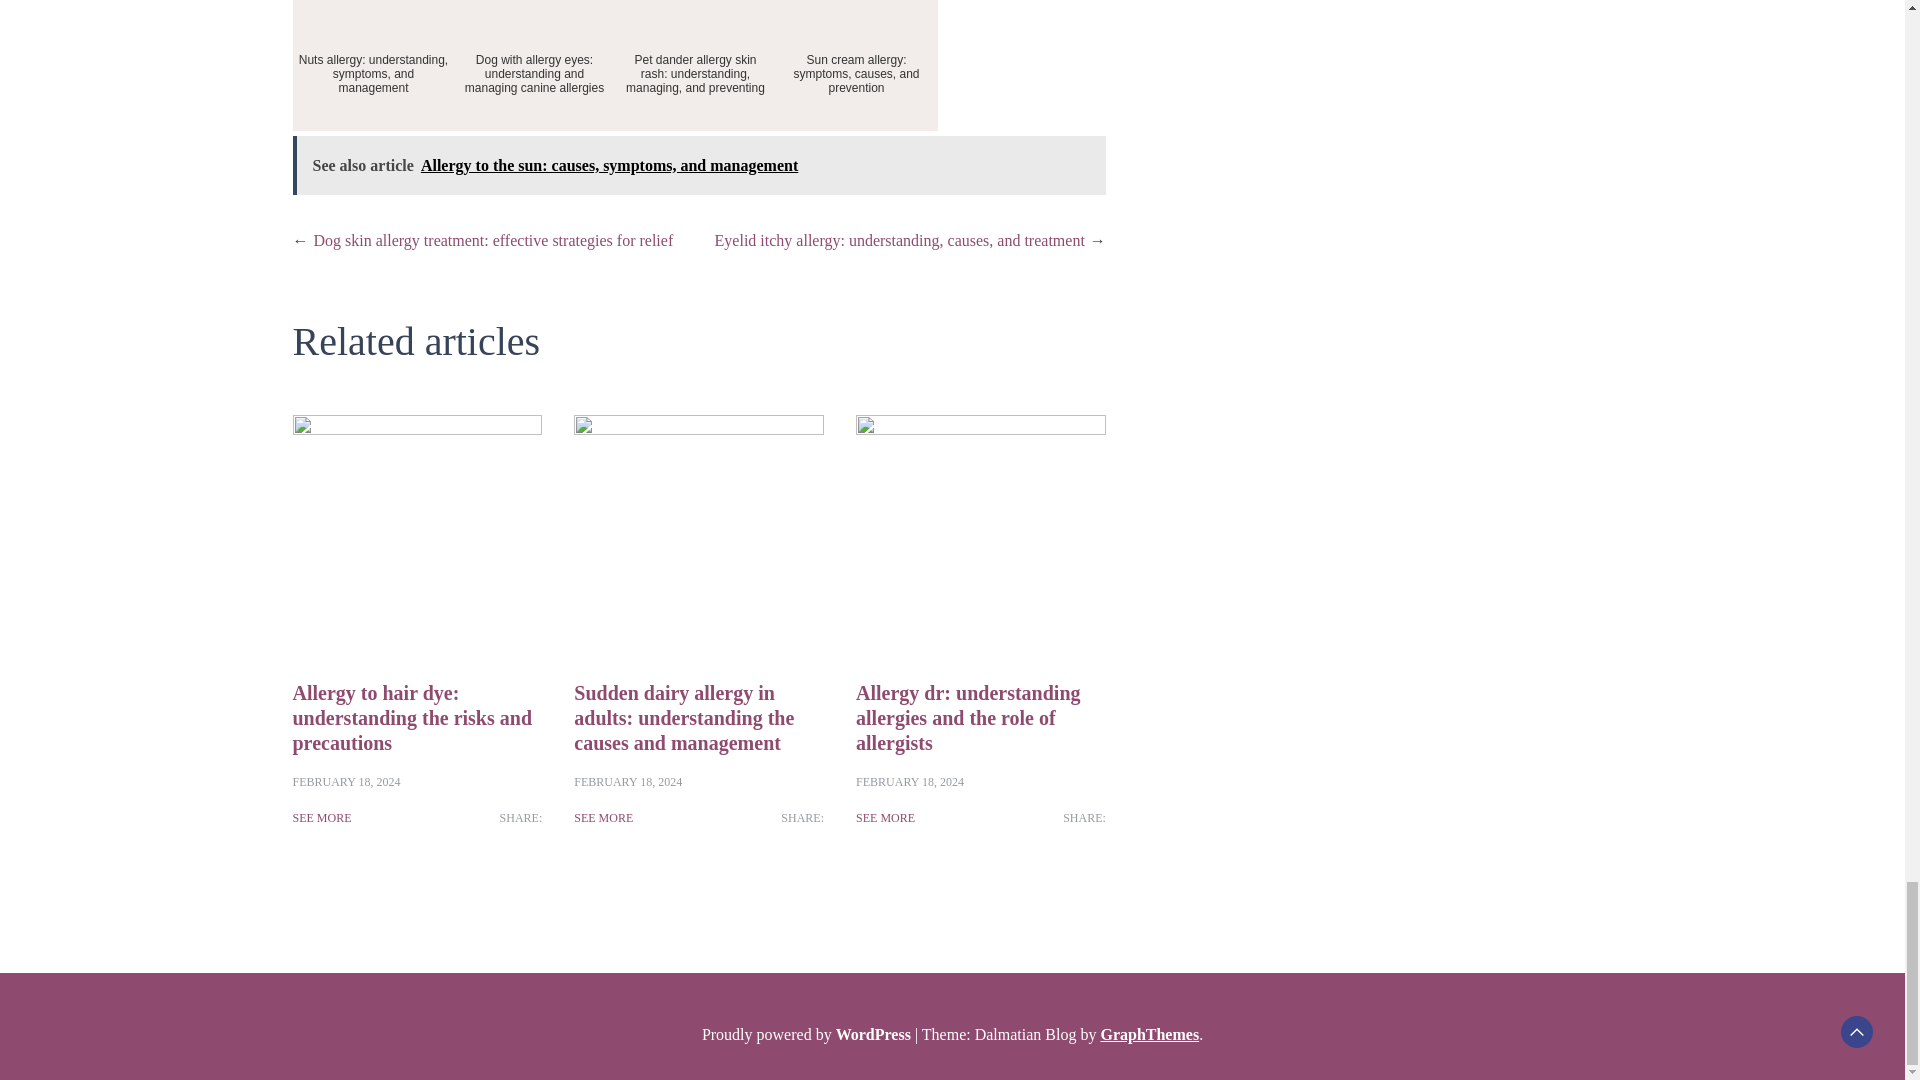 Image resolution: width=1920 pixels, height=1080 pixels. I want to click on Allergy to hair dye: understanding the risks and precautions, so click(411, 717).